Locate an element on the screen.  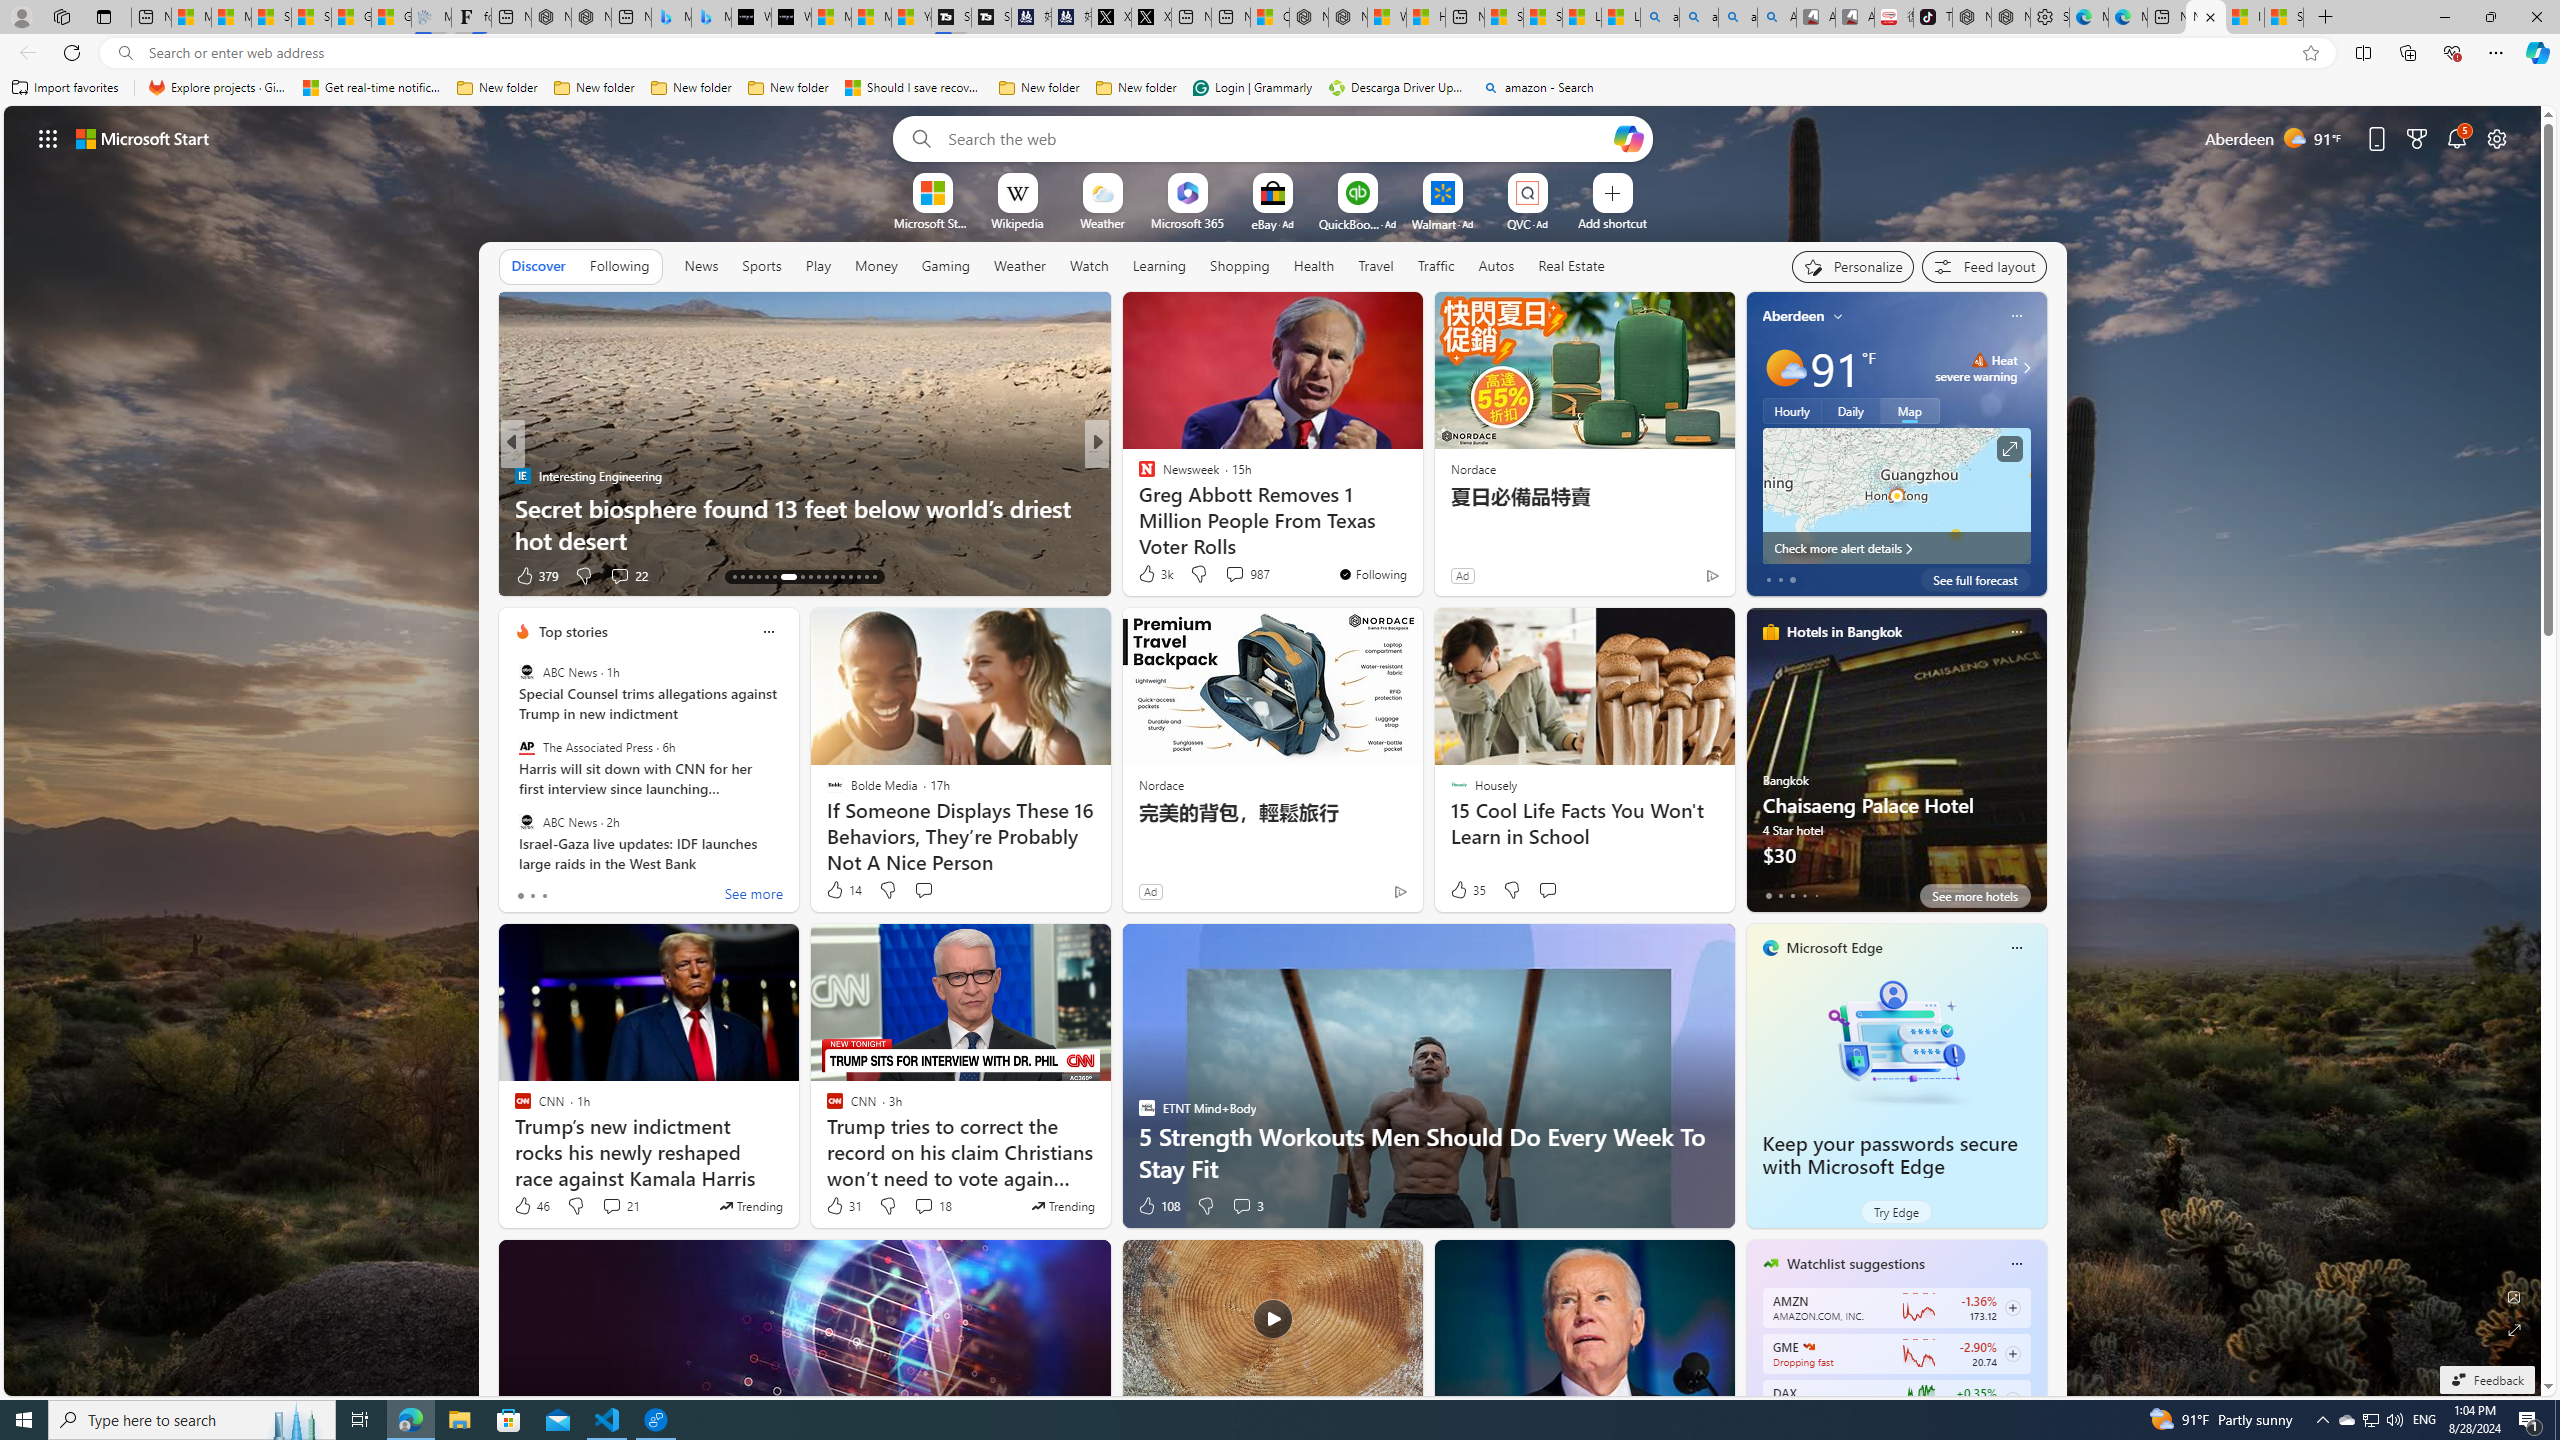
AutomationID: tab-18 is located at coordinates (774, 577).